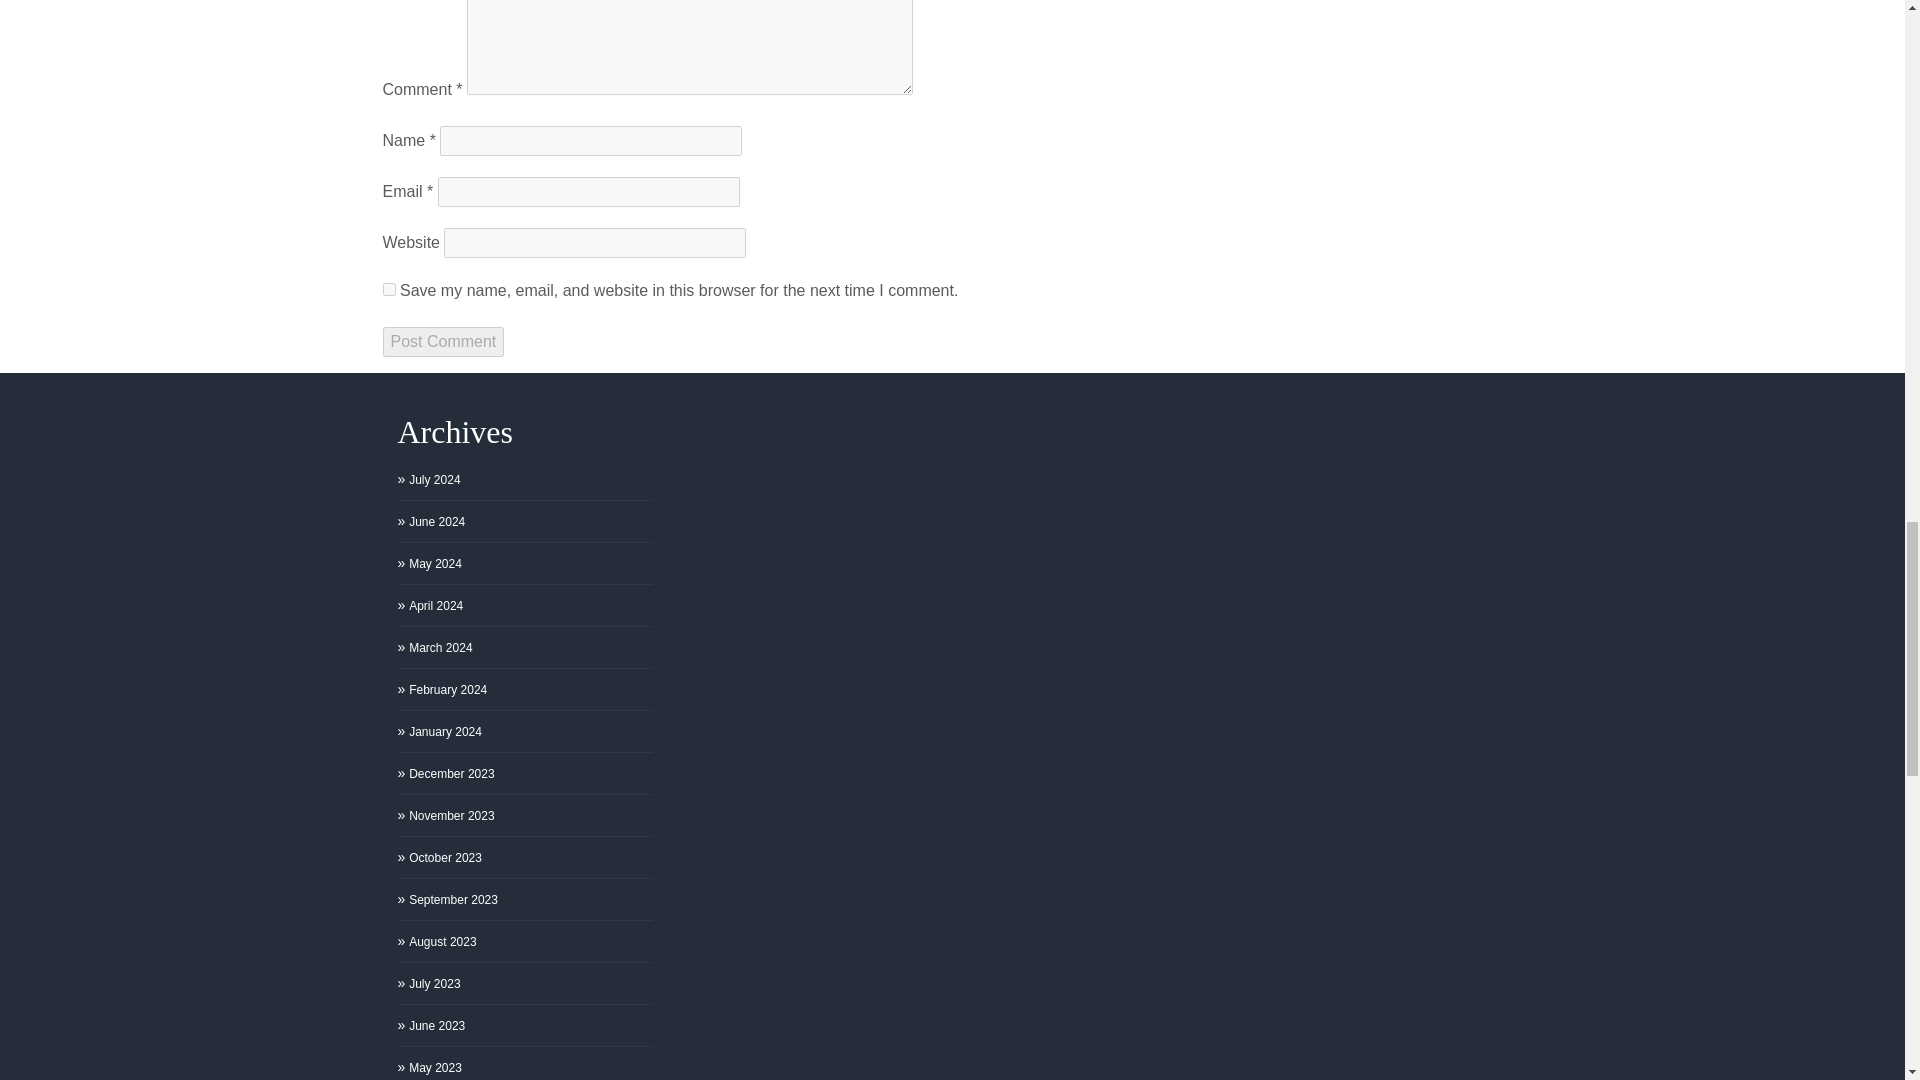 This screenshot has width=1920, height=1080. Describe the element at coordinates (442, 342) in the screenshot. I see `Post Comment` at that location.